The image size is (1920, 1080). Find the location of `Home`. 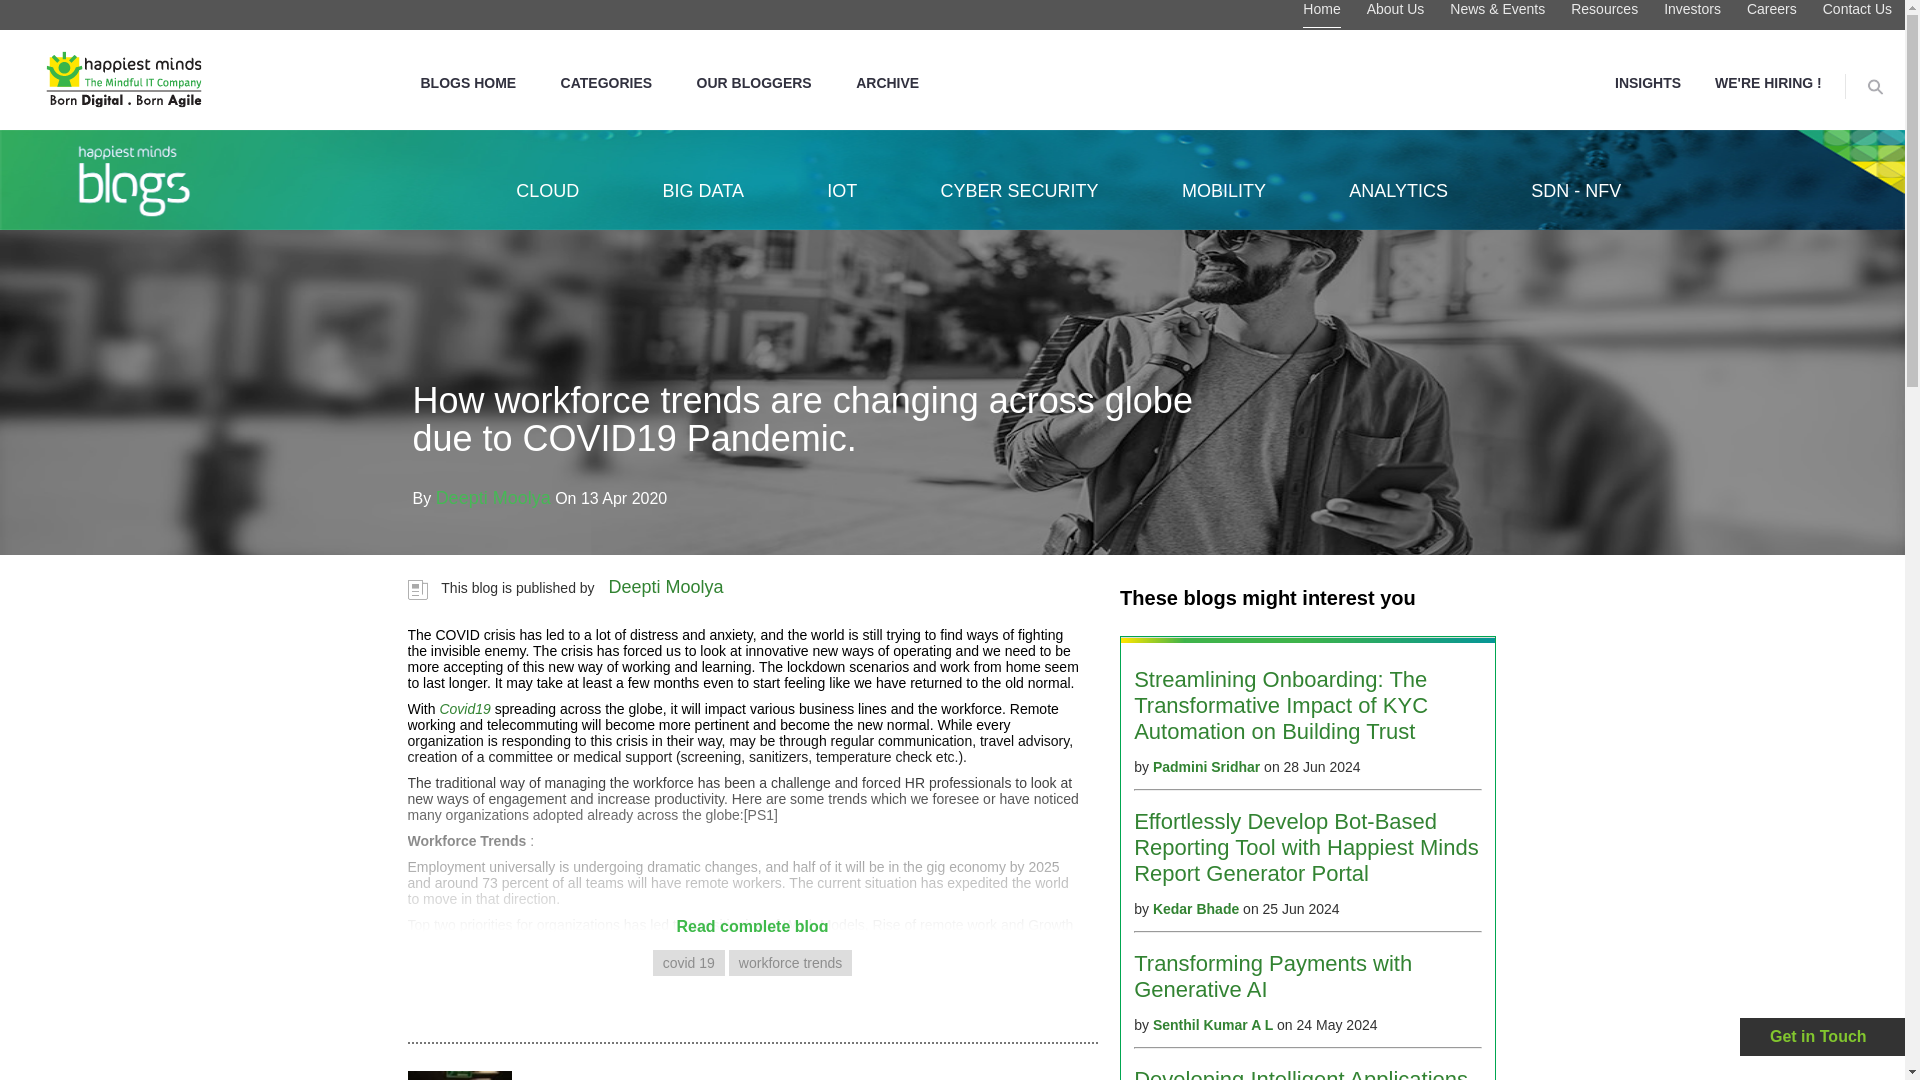

Home is located at coordinates (1322, 14).